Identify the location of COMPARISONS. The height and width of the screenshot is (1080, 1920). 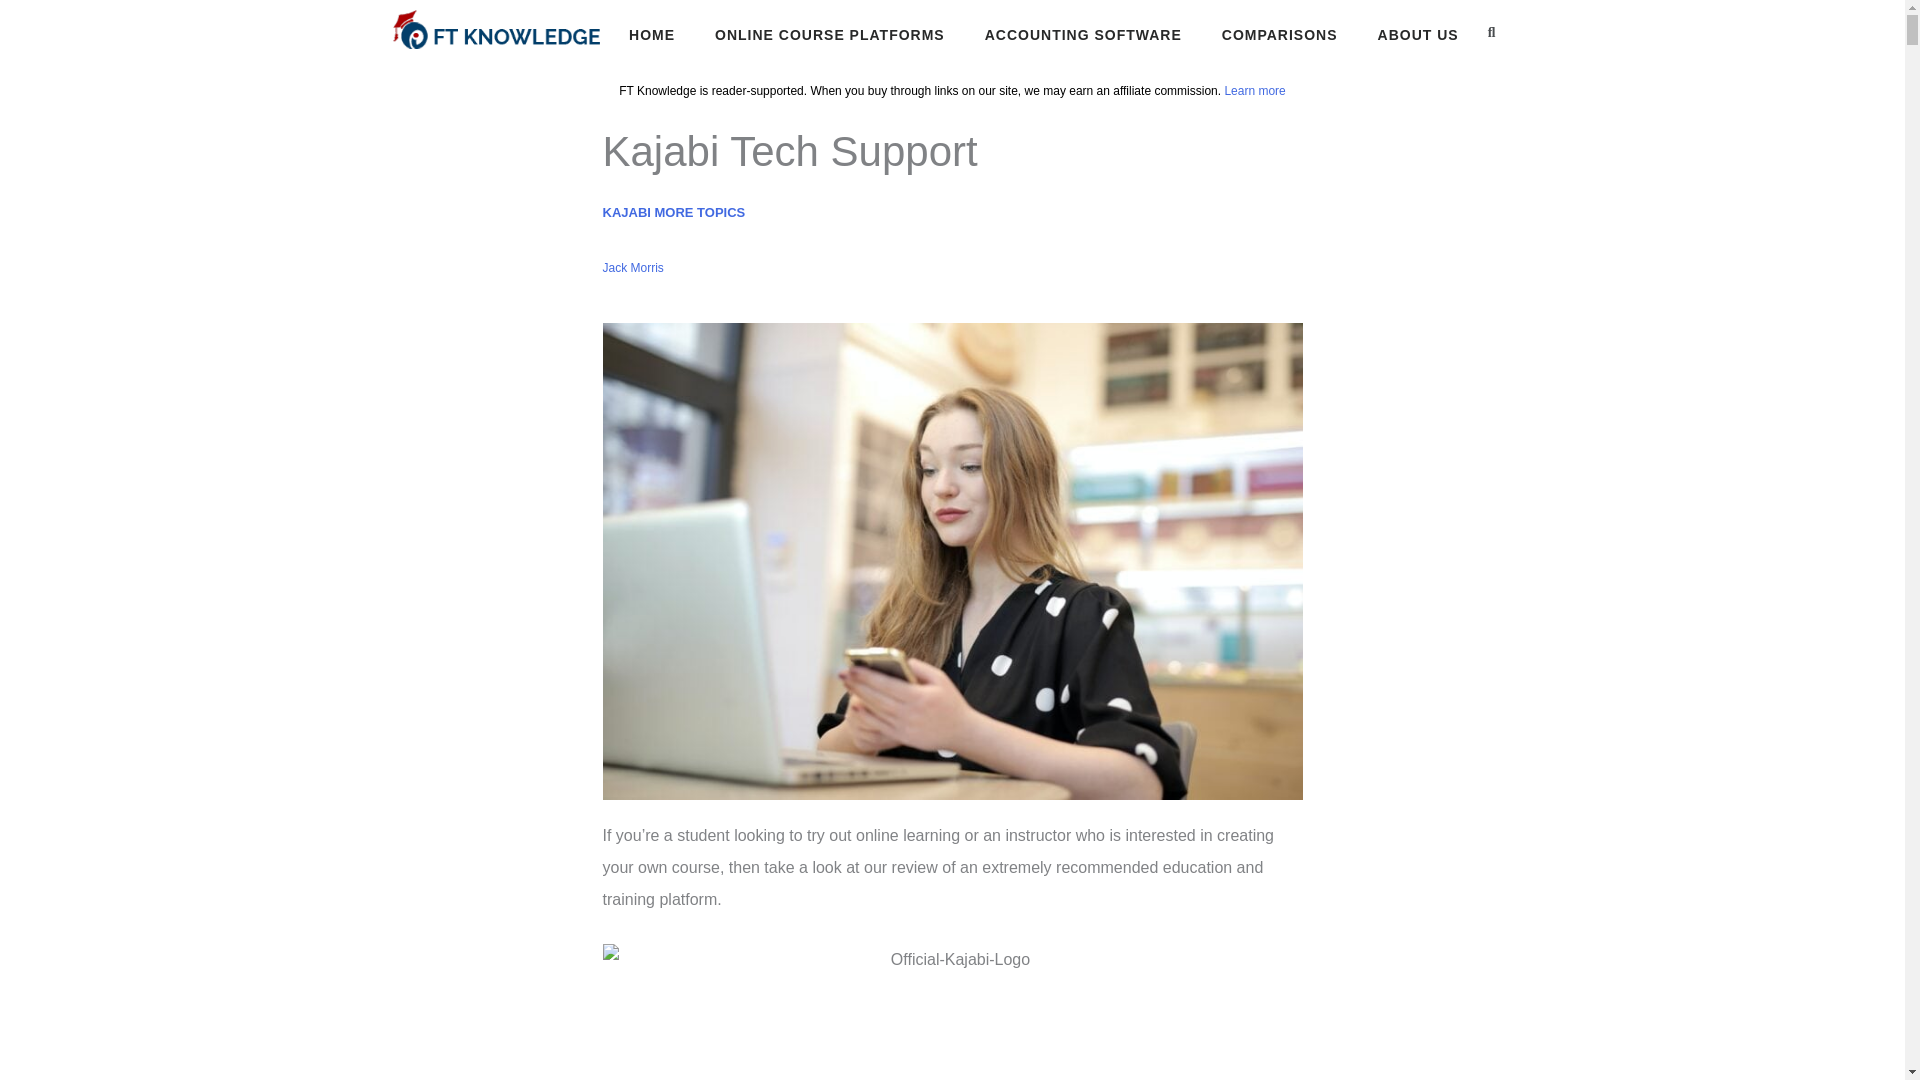
(1280, 35).